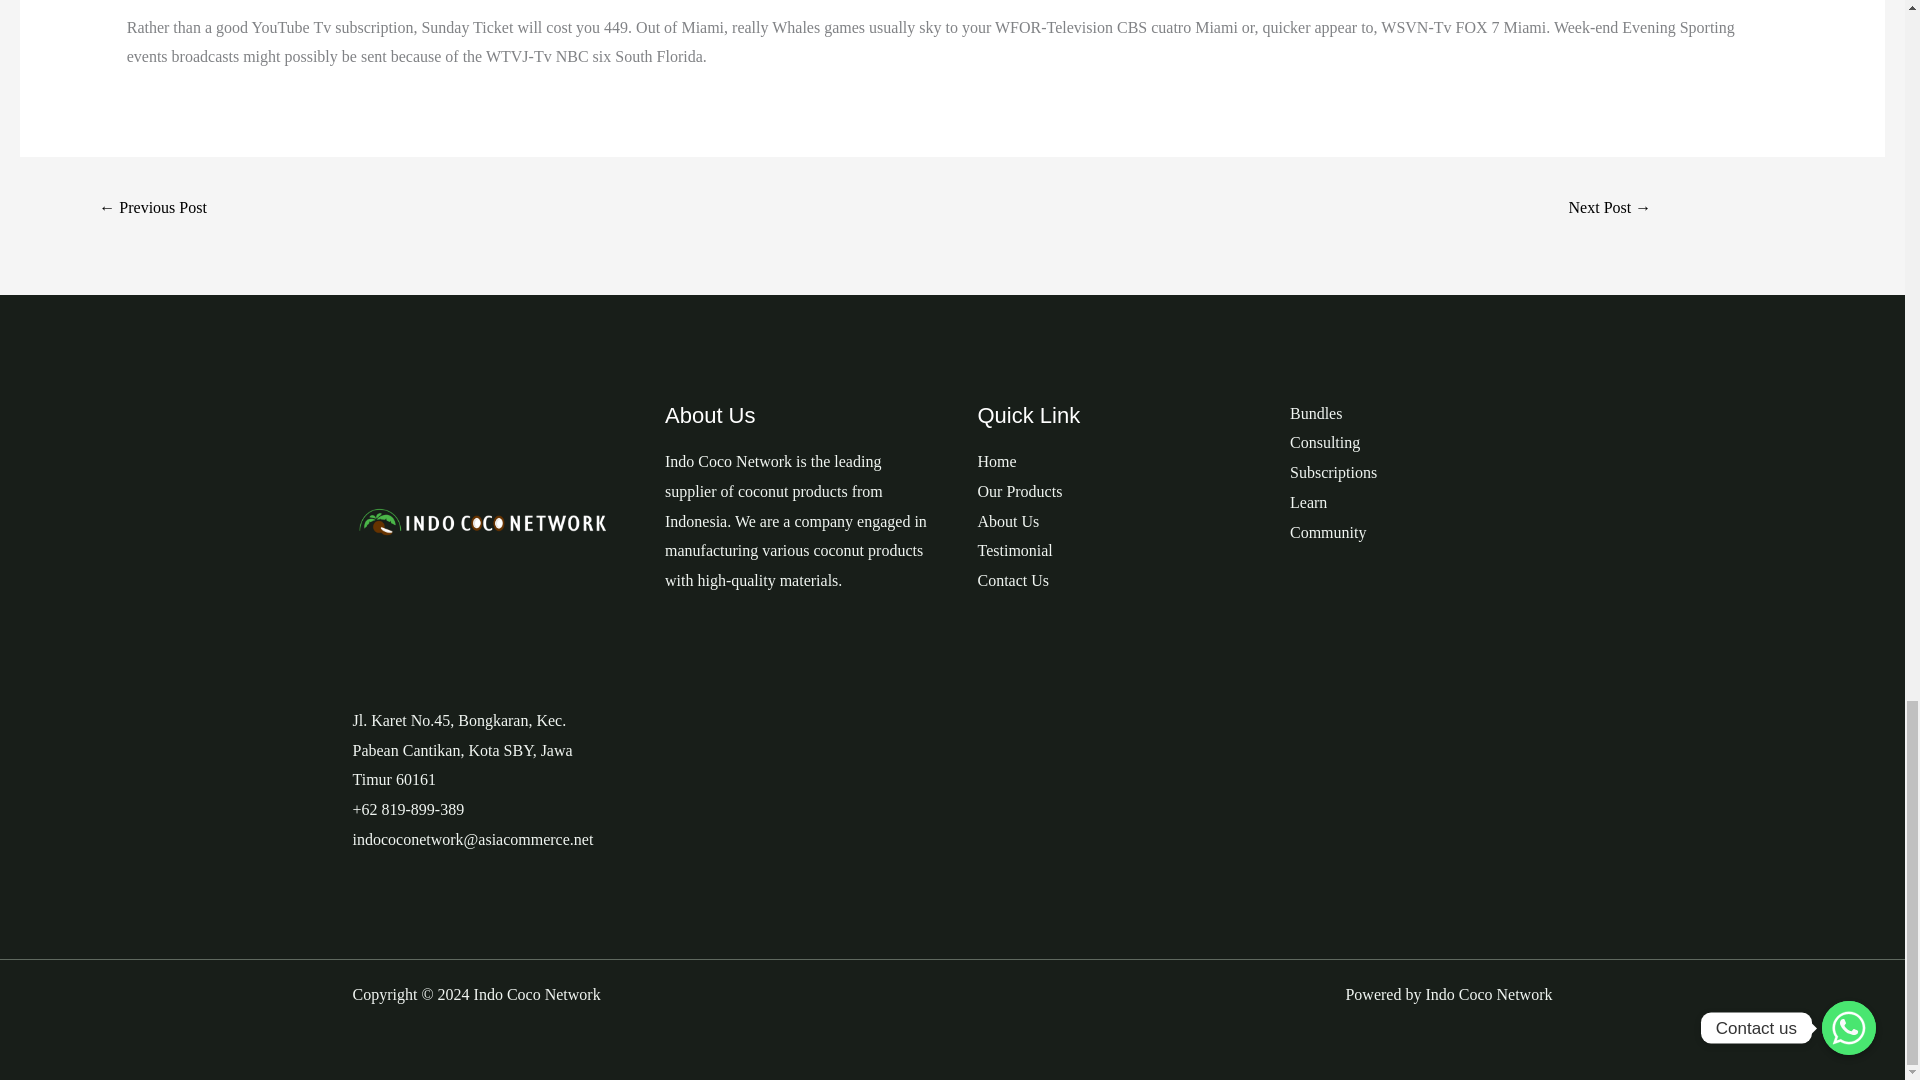  What do you see at coordinates (1020, 491) in the screenshot?
I see `Our Products` at bounding box center [1020, 491].